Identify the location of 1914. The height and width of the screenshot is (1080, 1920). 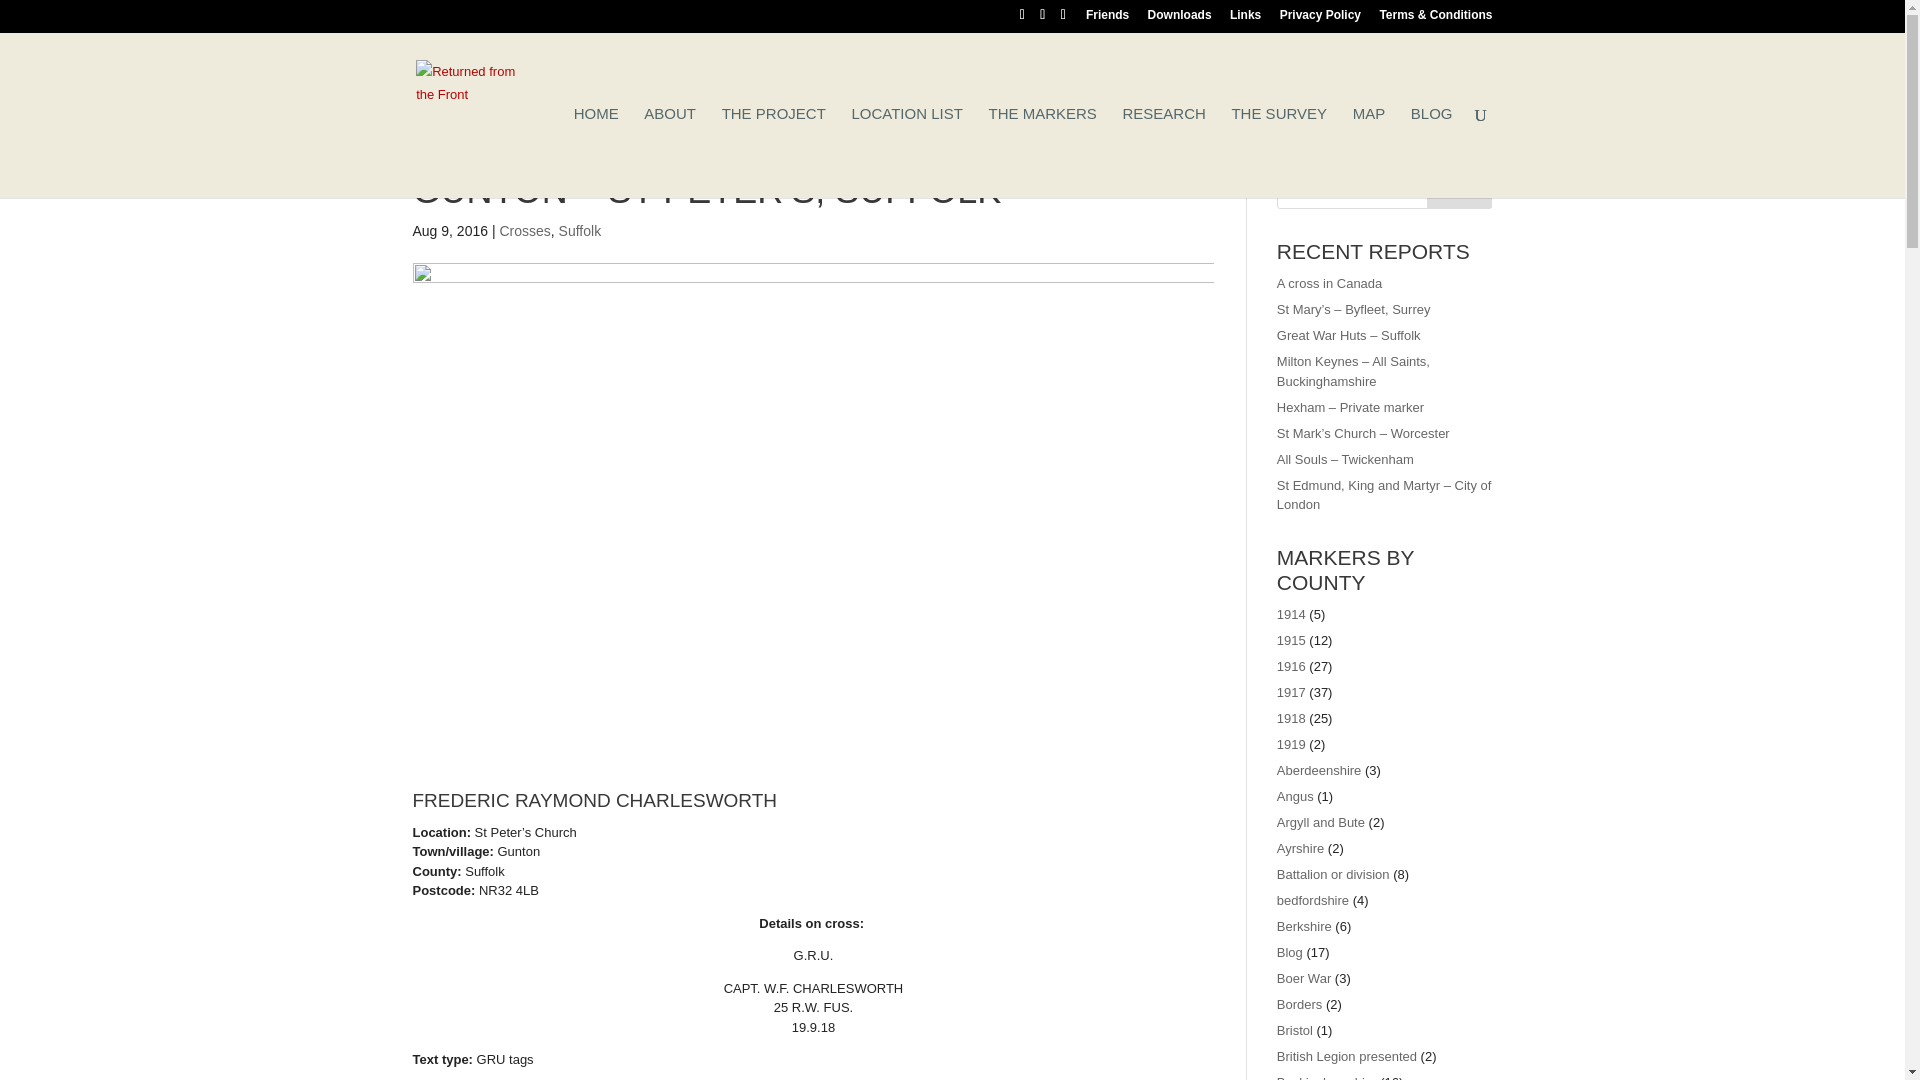
(1290, 614).